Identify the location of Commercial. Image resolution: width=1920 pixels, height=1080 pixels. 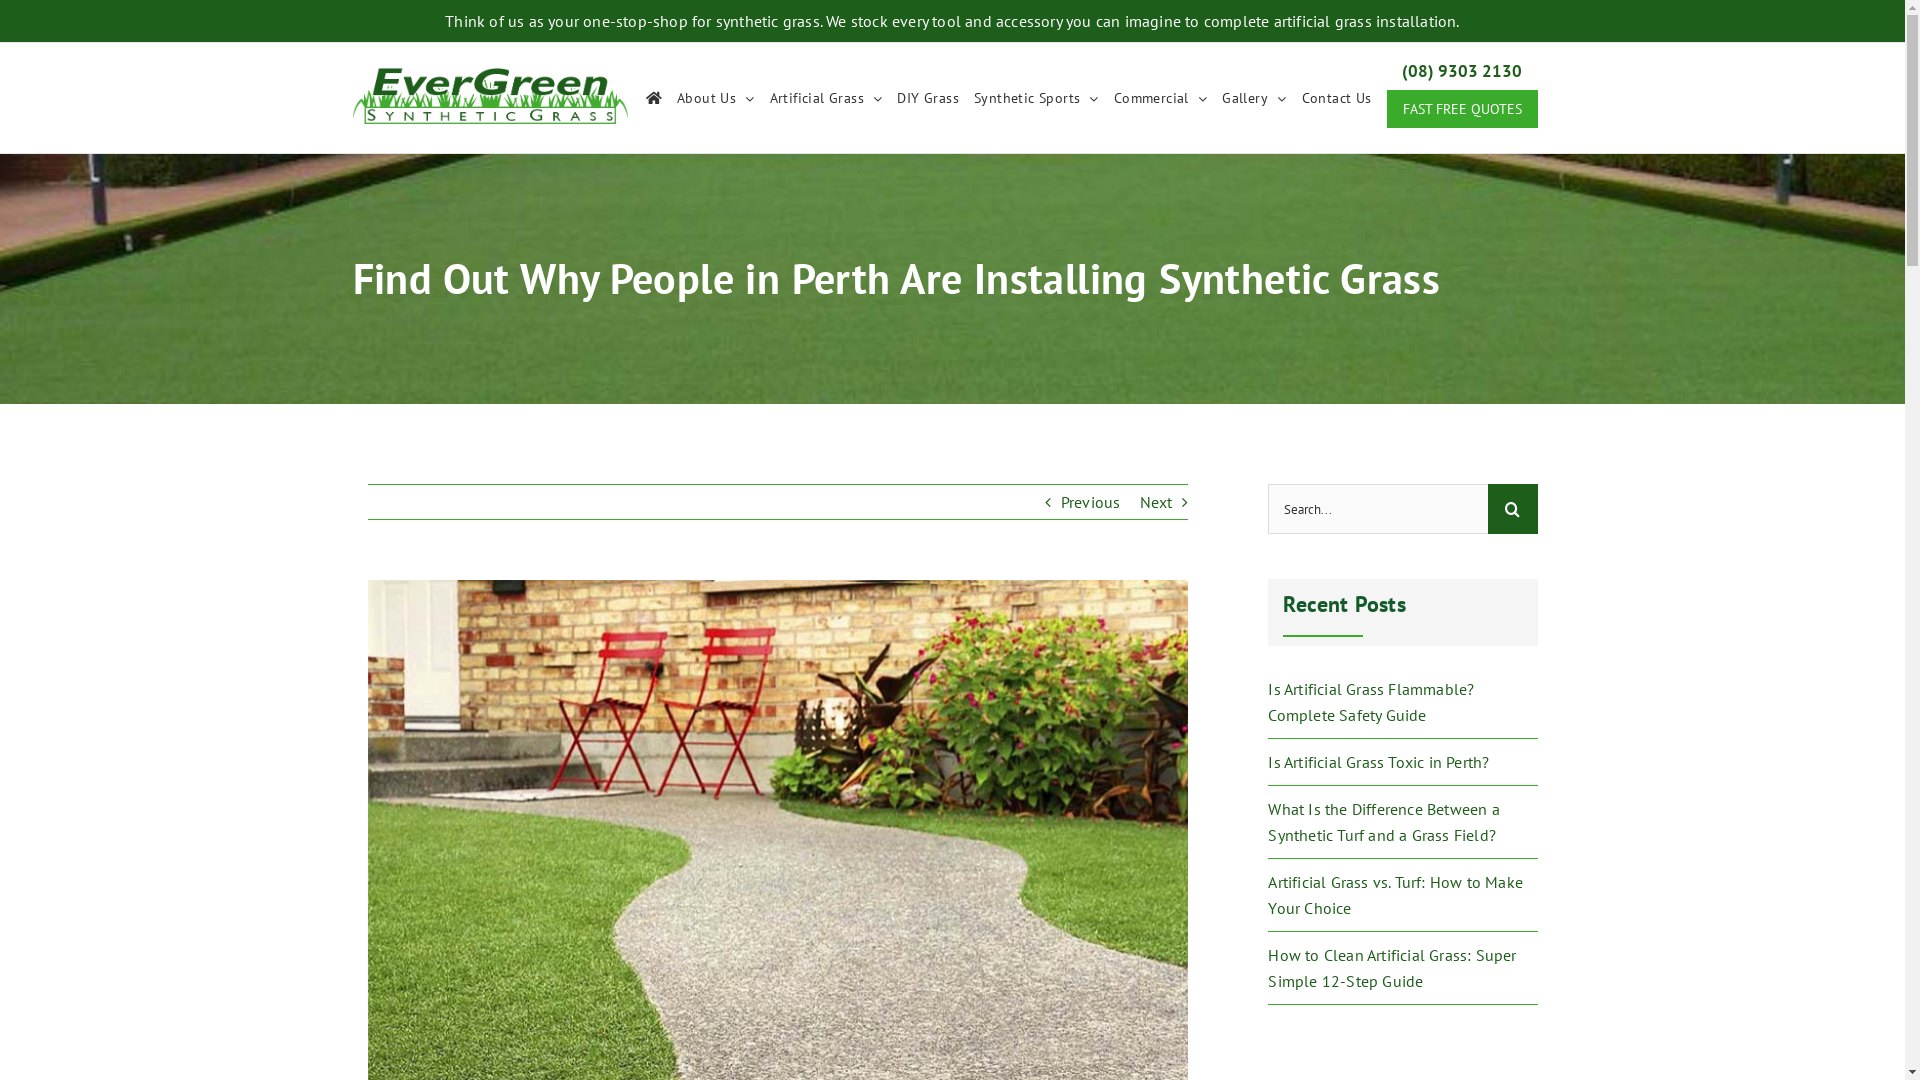
(1160, 98).